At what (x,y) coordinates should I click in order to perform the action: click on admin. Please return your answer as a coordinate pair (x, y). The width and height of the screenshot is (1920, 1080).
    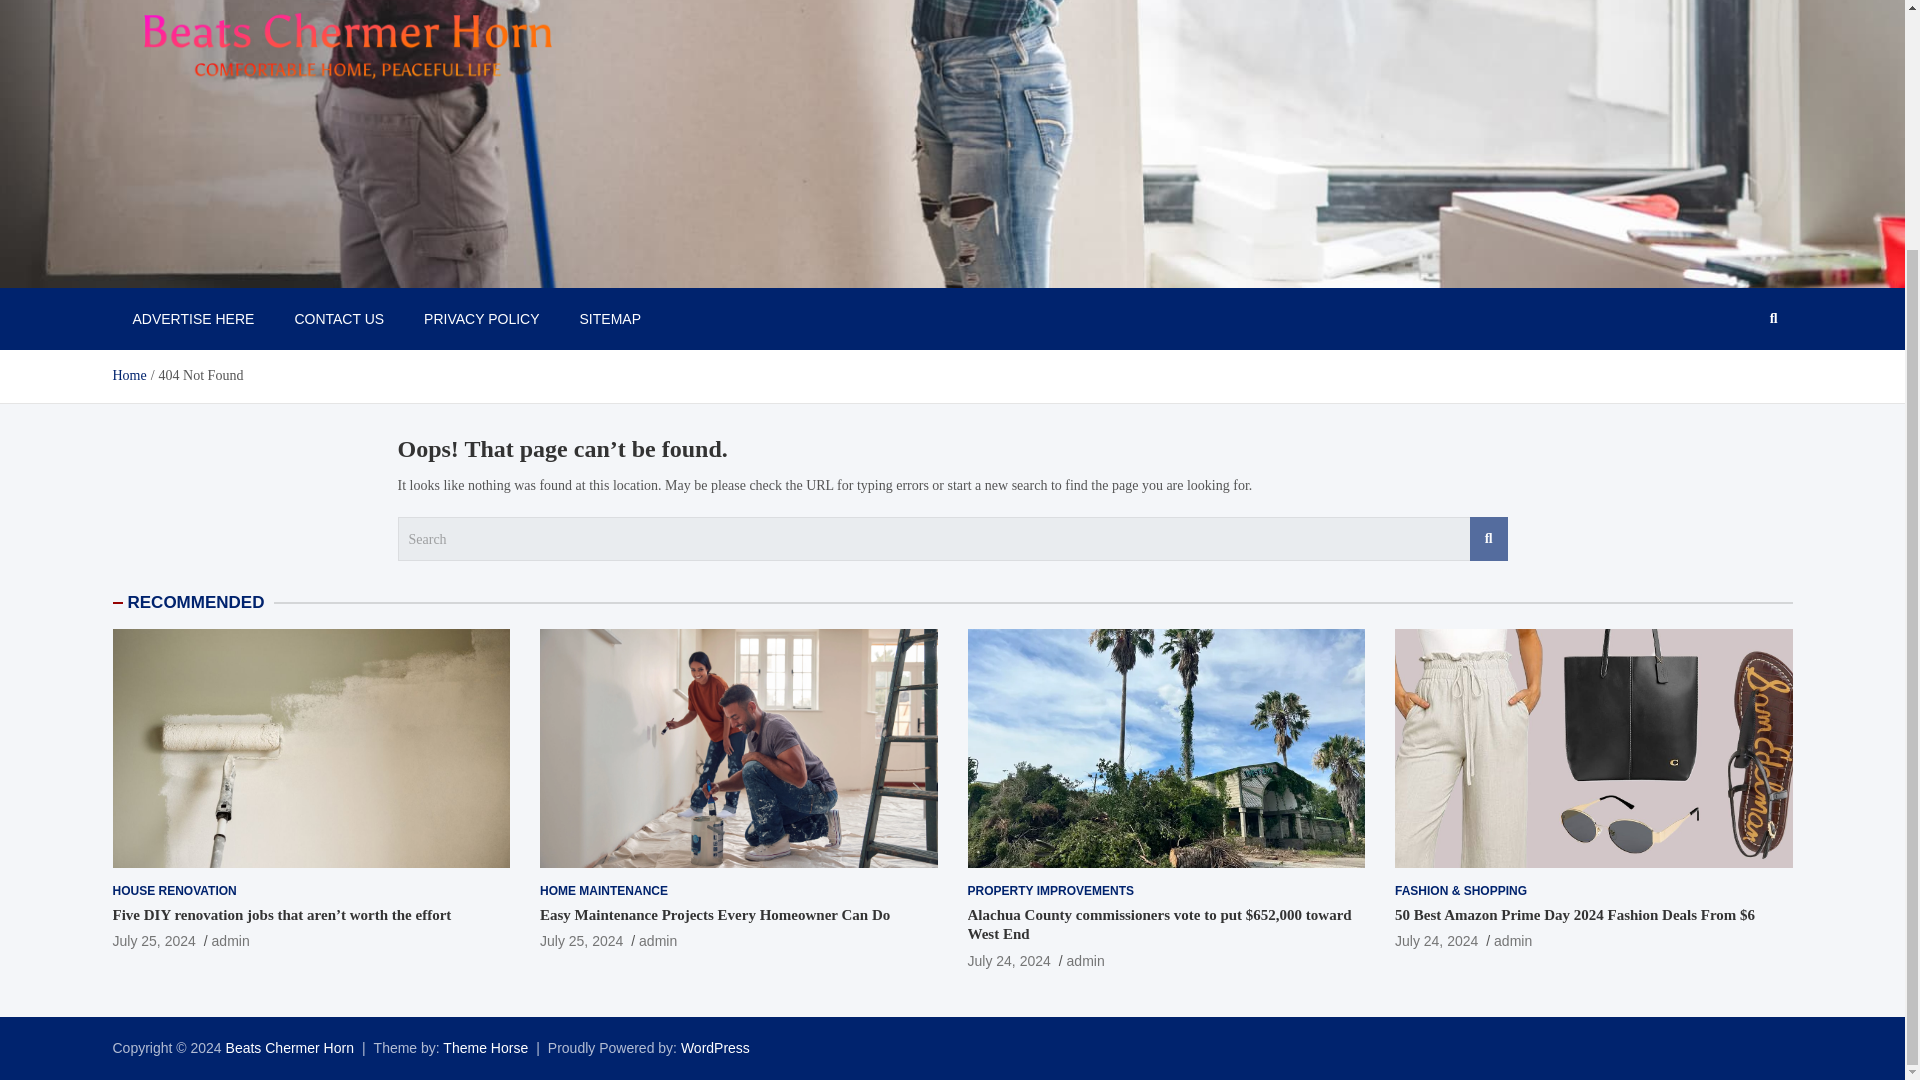
    Looking at the image, I should click on (658, 941).